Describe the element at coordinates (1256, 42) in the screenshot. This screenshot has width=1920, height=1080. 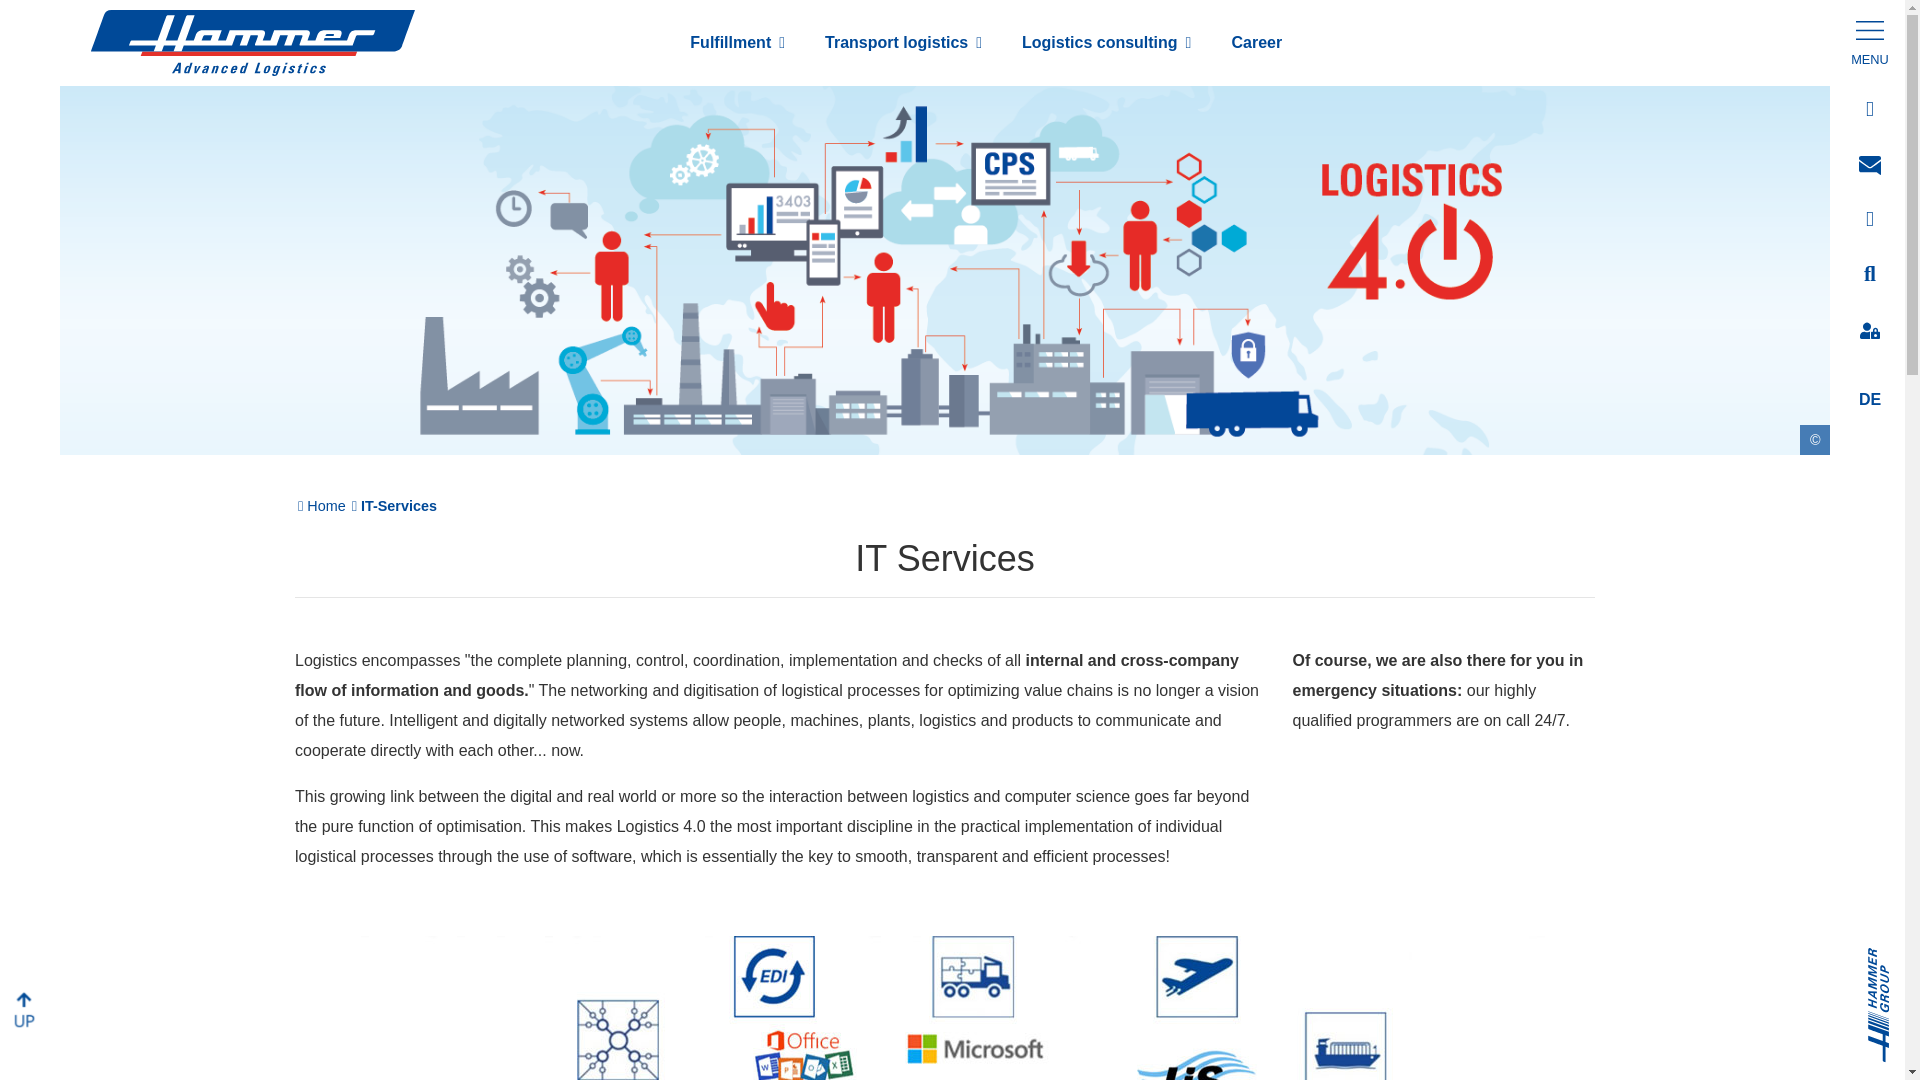
I see `Career` at that location.